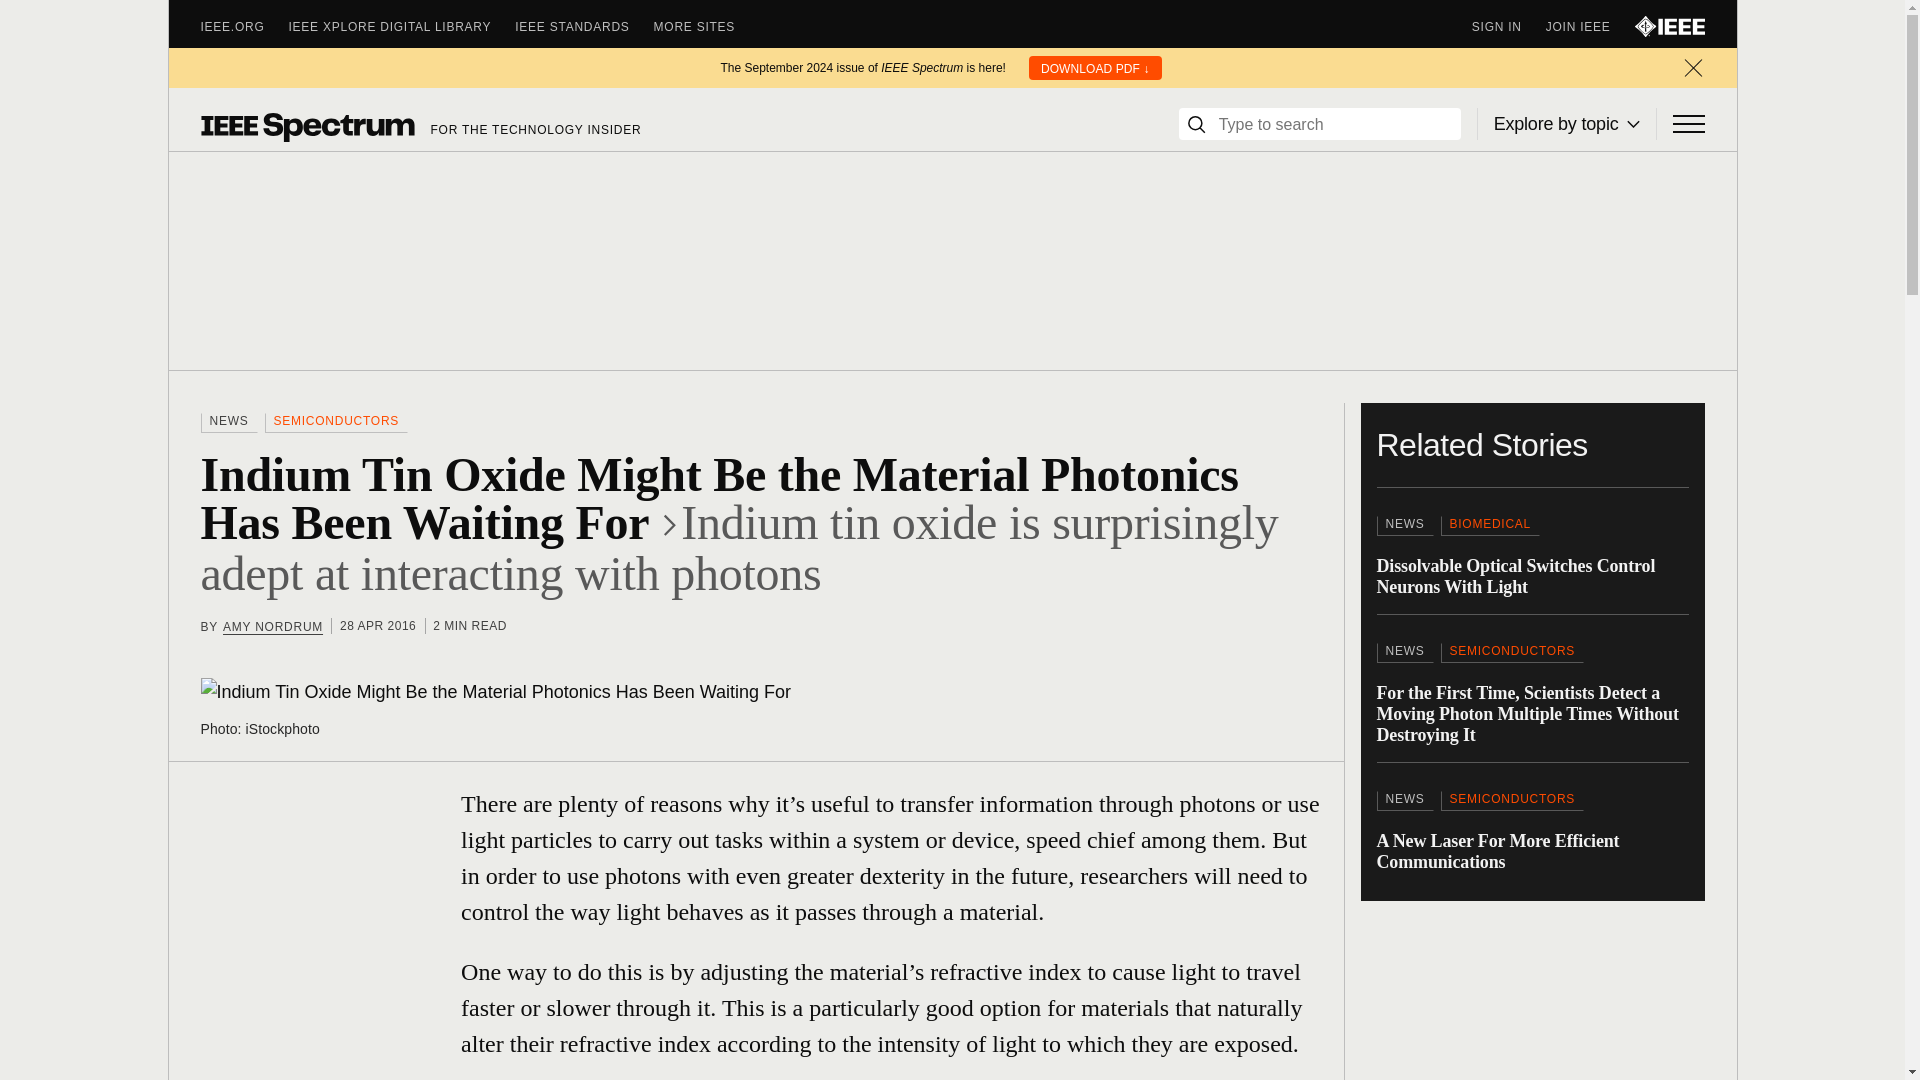 This screenshot has width=1920, height=1080. Describe the element at coordinates (1590, 26) in the screenshot. I see `JOIN IEEE` at that location.